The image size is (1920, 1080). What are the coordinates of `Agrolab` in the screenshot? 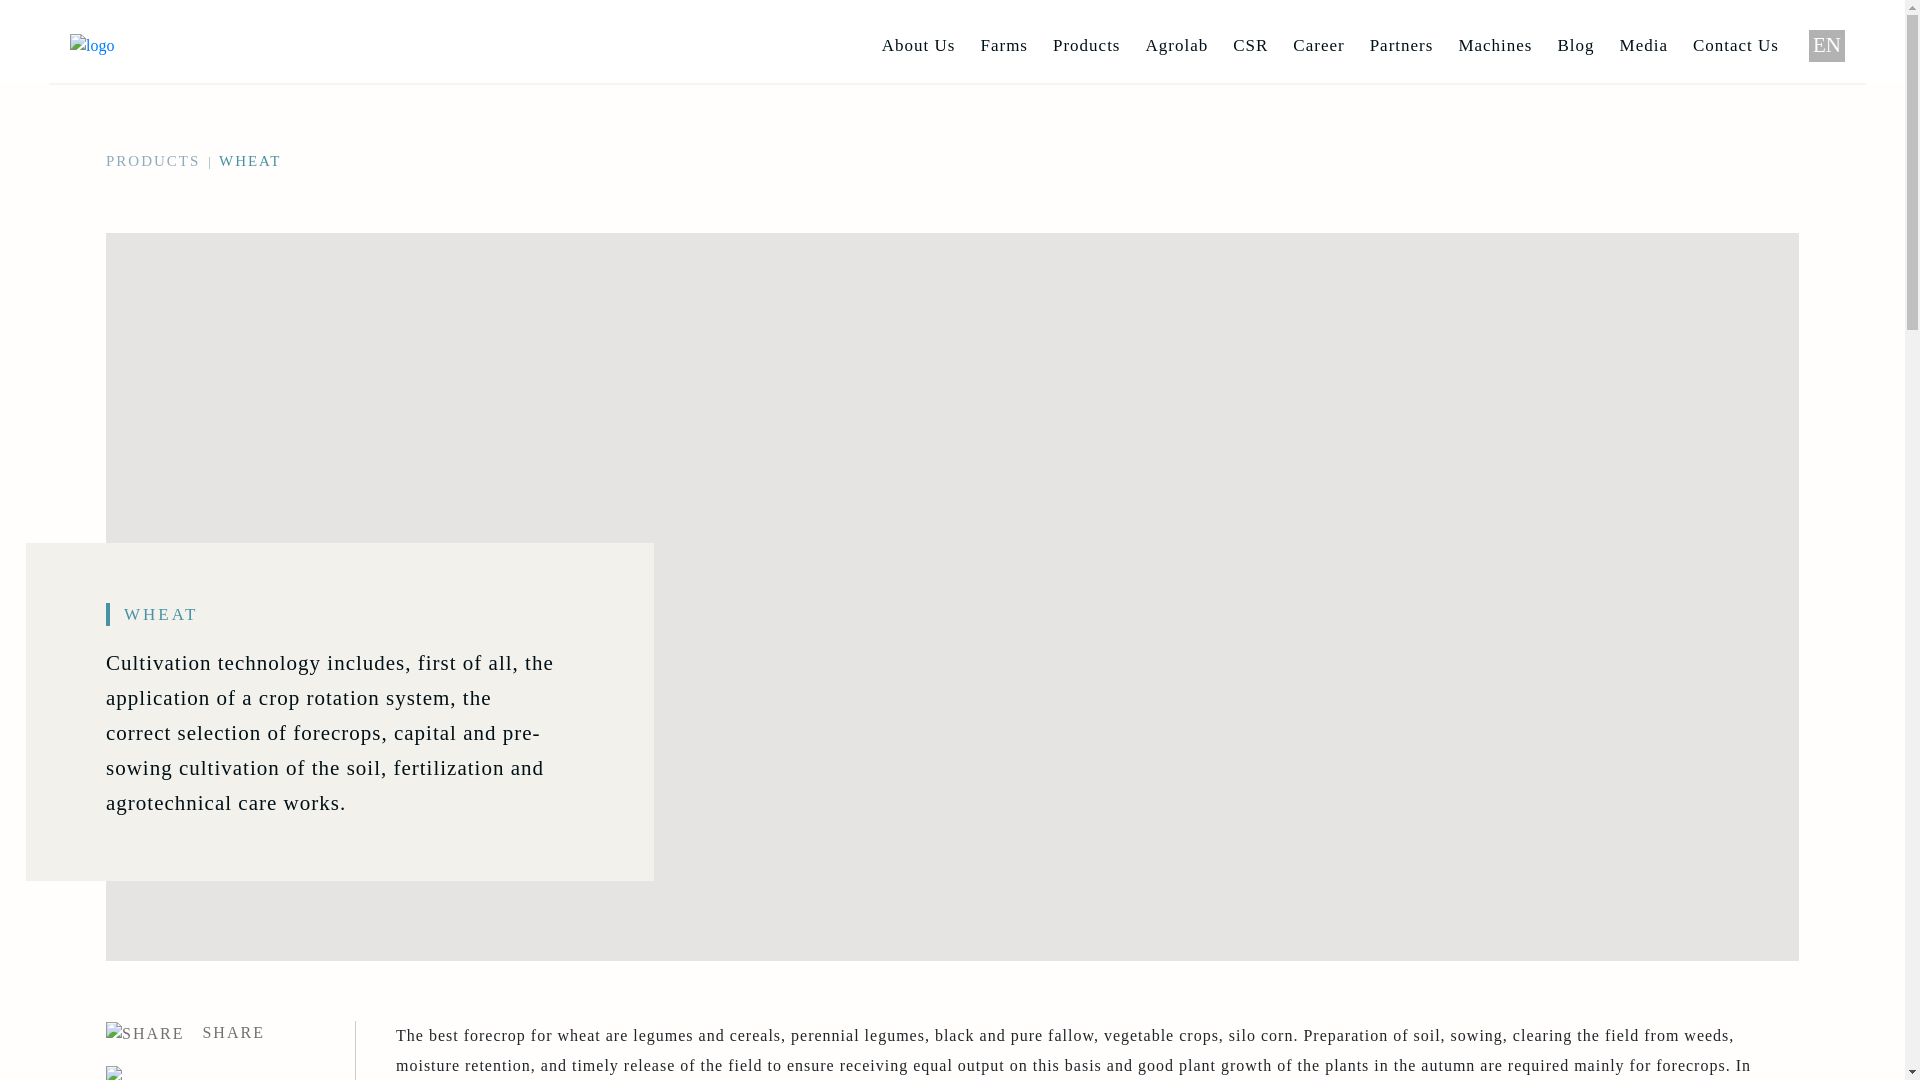 It's located at (1176, 46).